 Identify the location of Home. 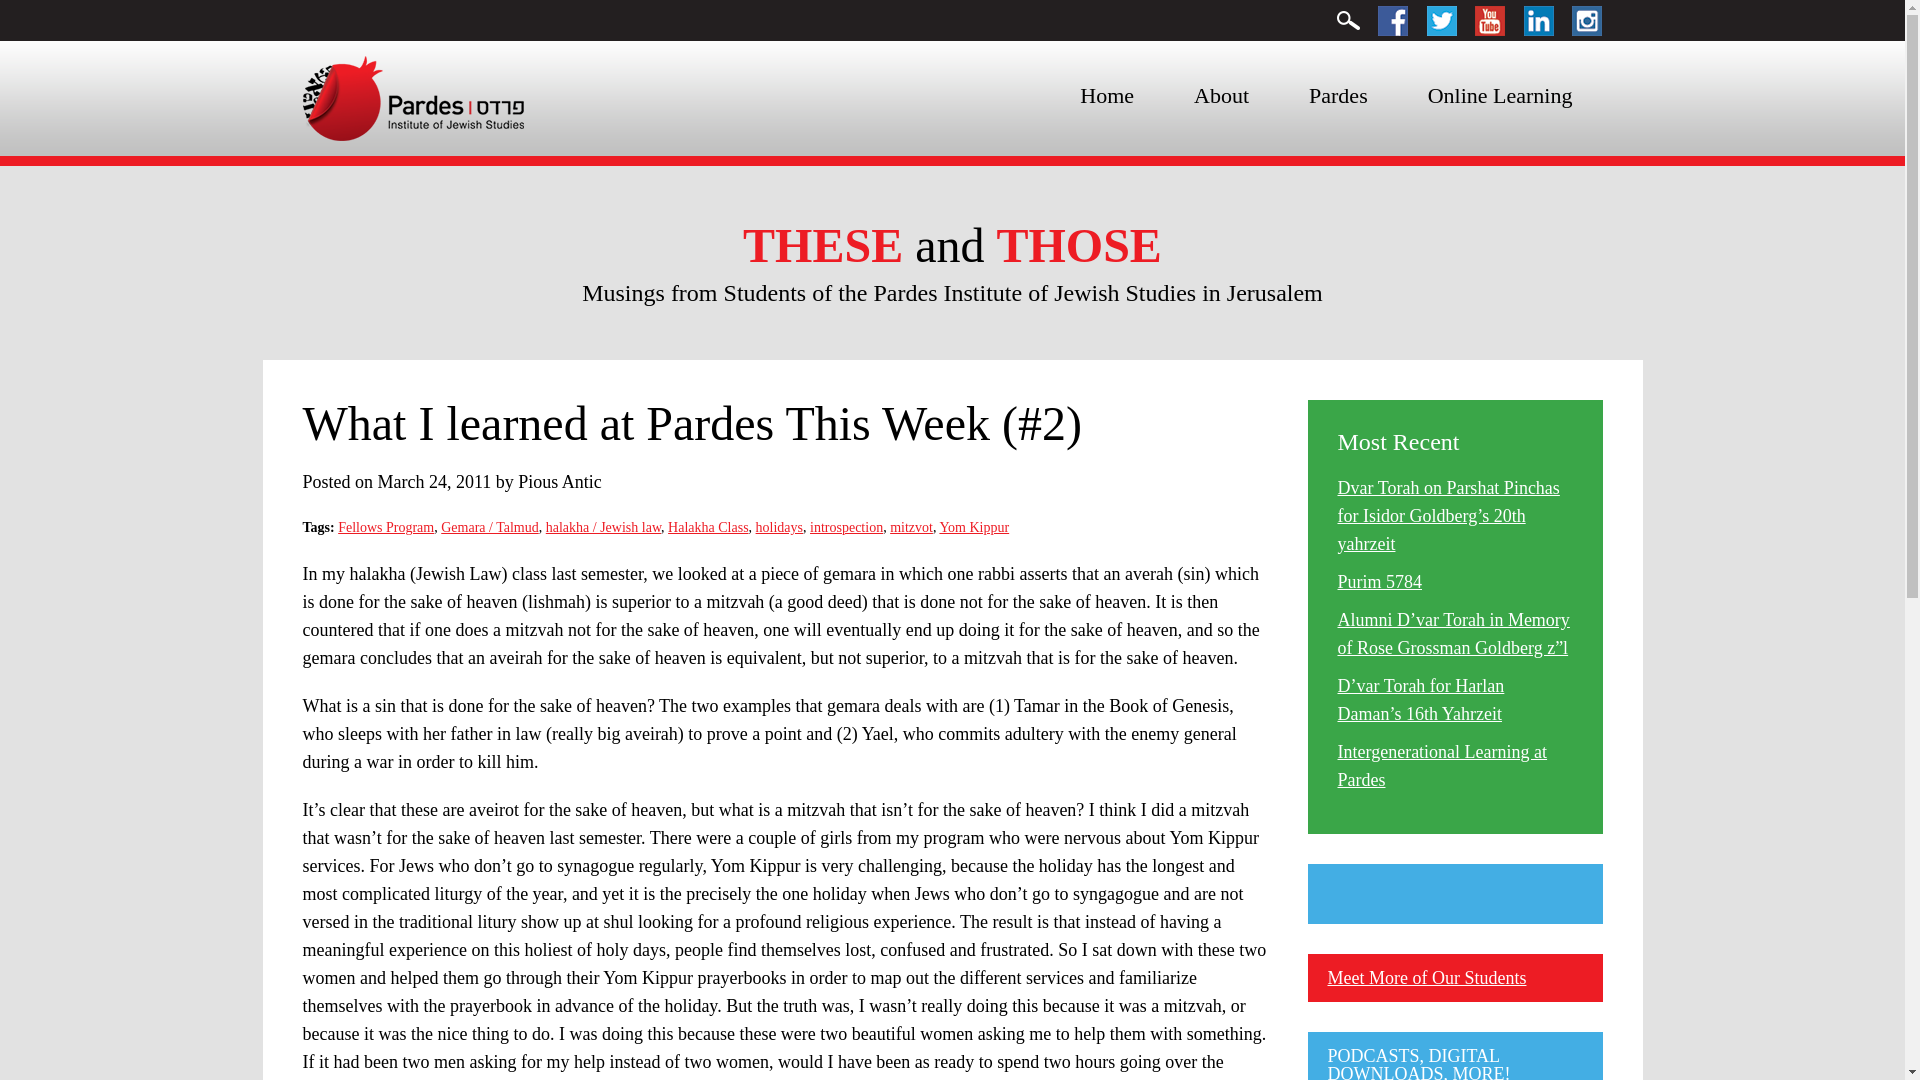
(1106, 96).